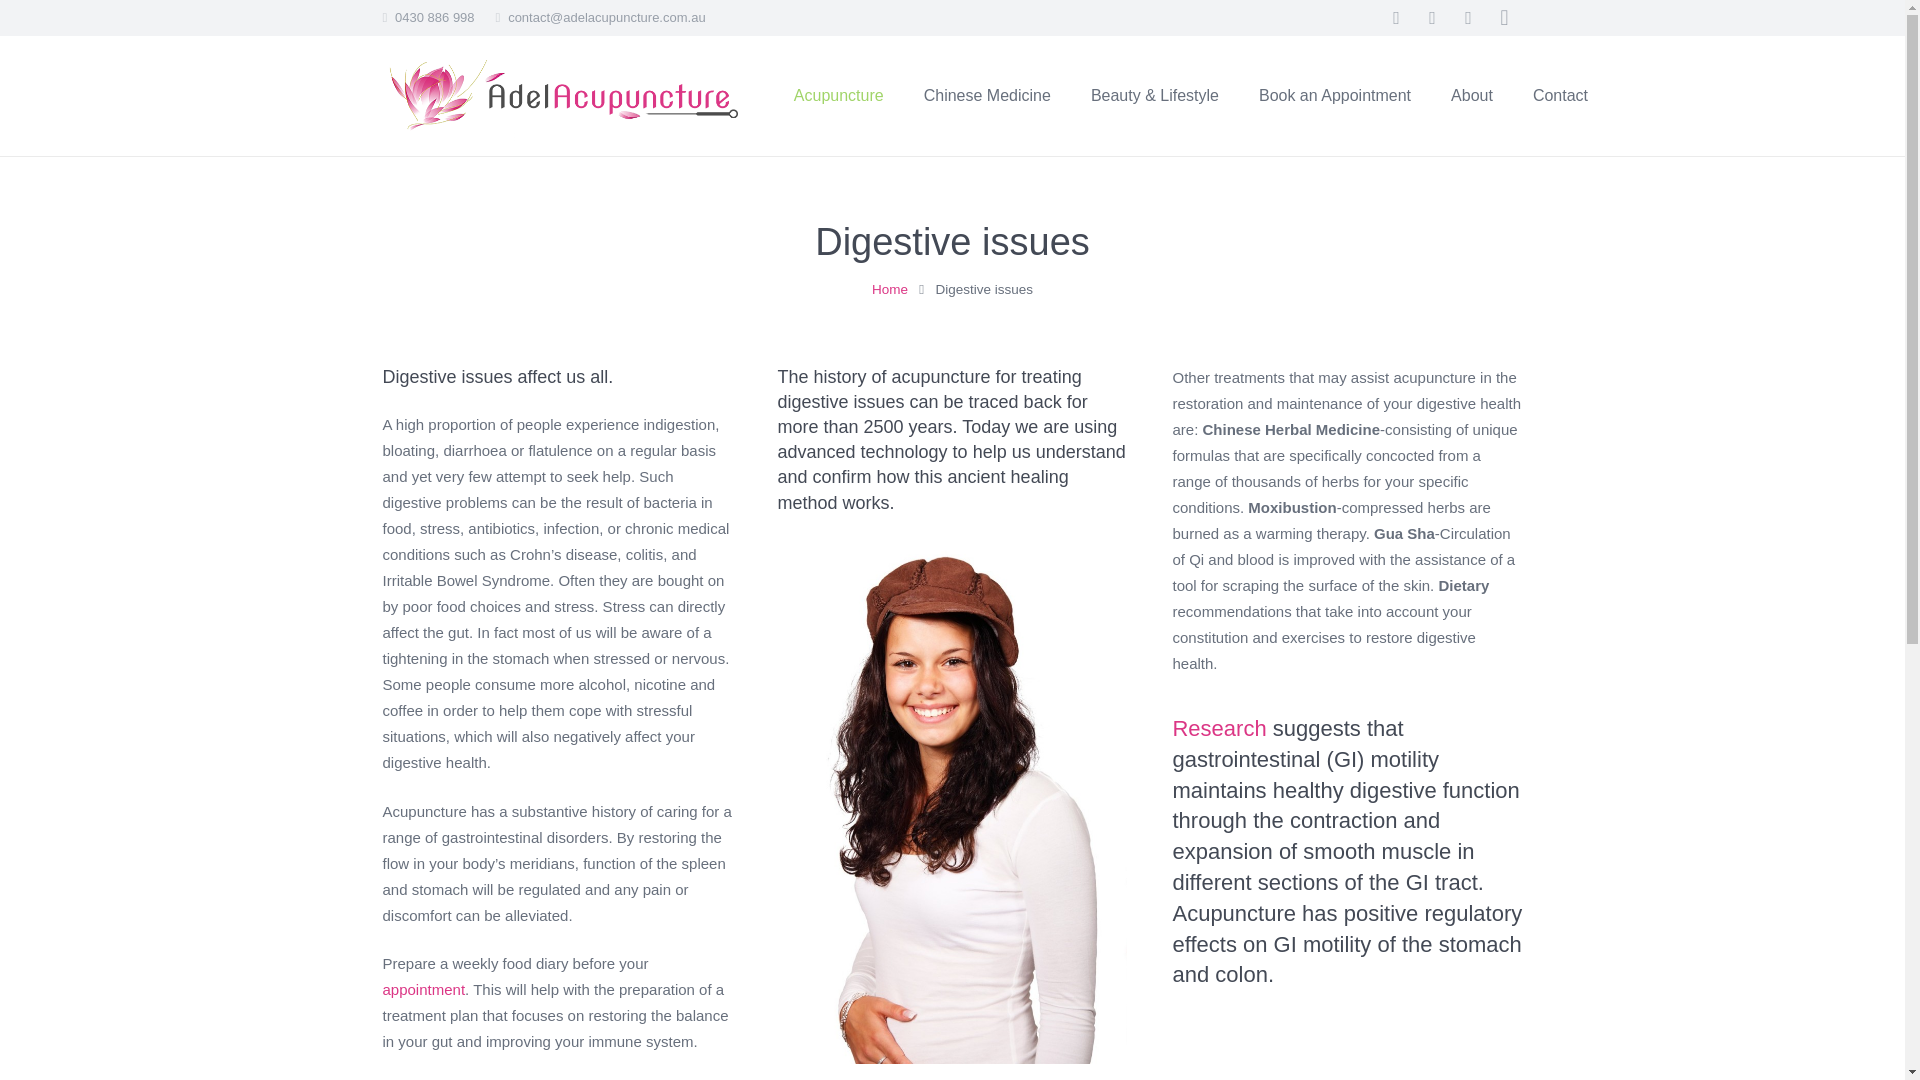 Image resolution: width=1920 pixels, height=1080 pixels. What do you see at coordinates (838, 95) in the screenshot?
I see `Acupuncture` at bounding box center [838, 95].